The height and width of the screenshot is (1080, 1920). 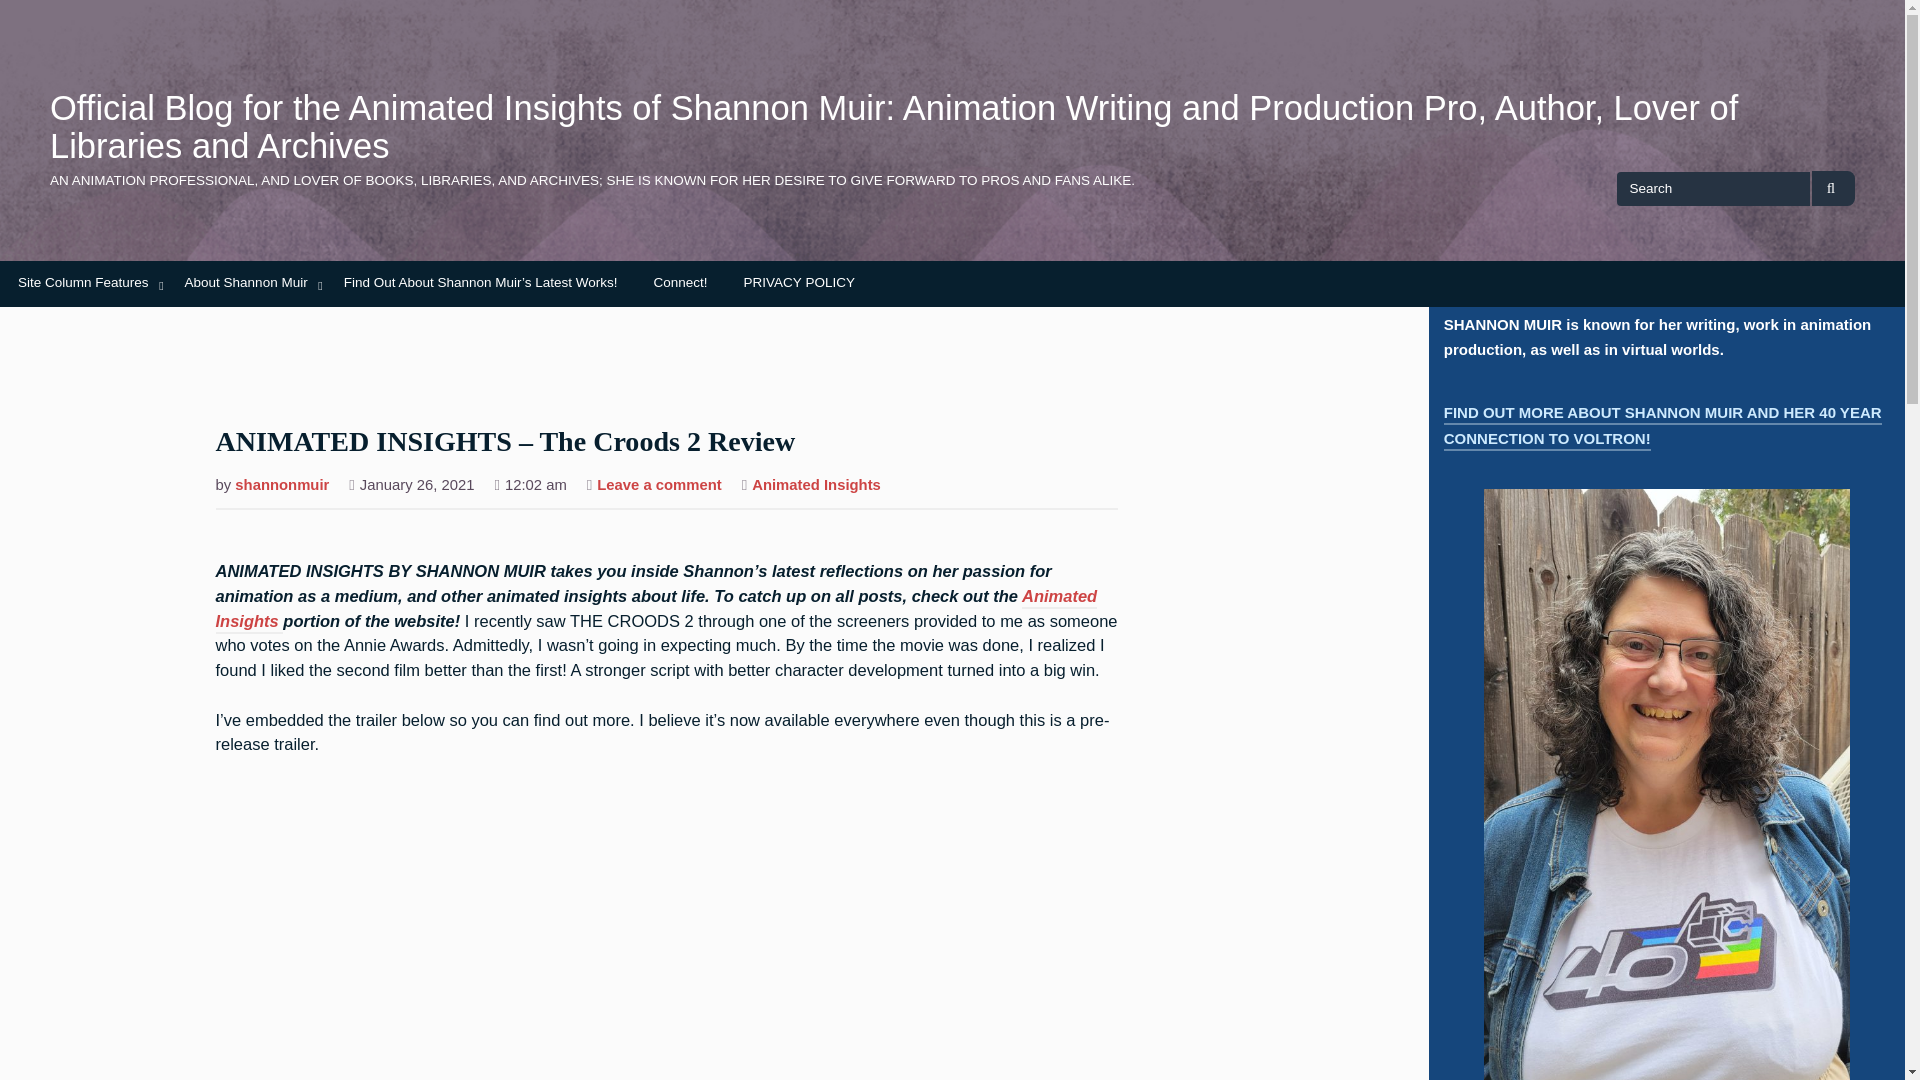 What do you see at coordinates (656, 610) in the screenshot?
I see `Animated Insights` at bounding box center [656, 610].